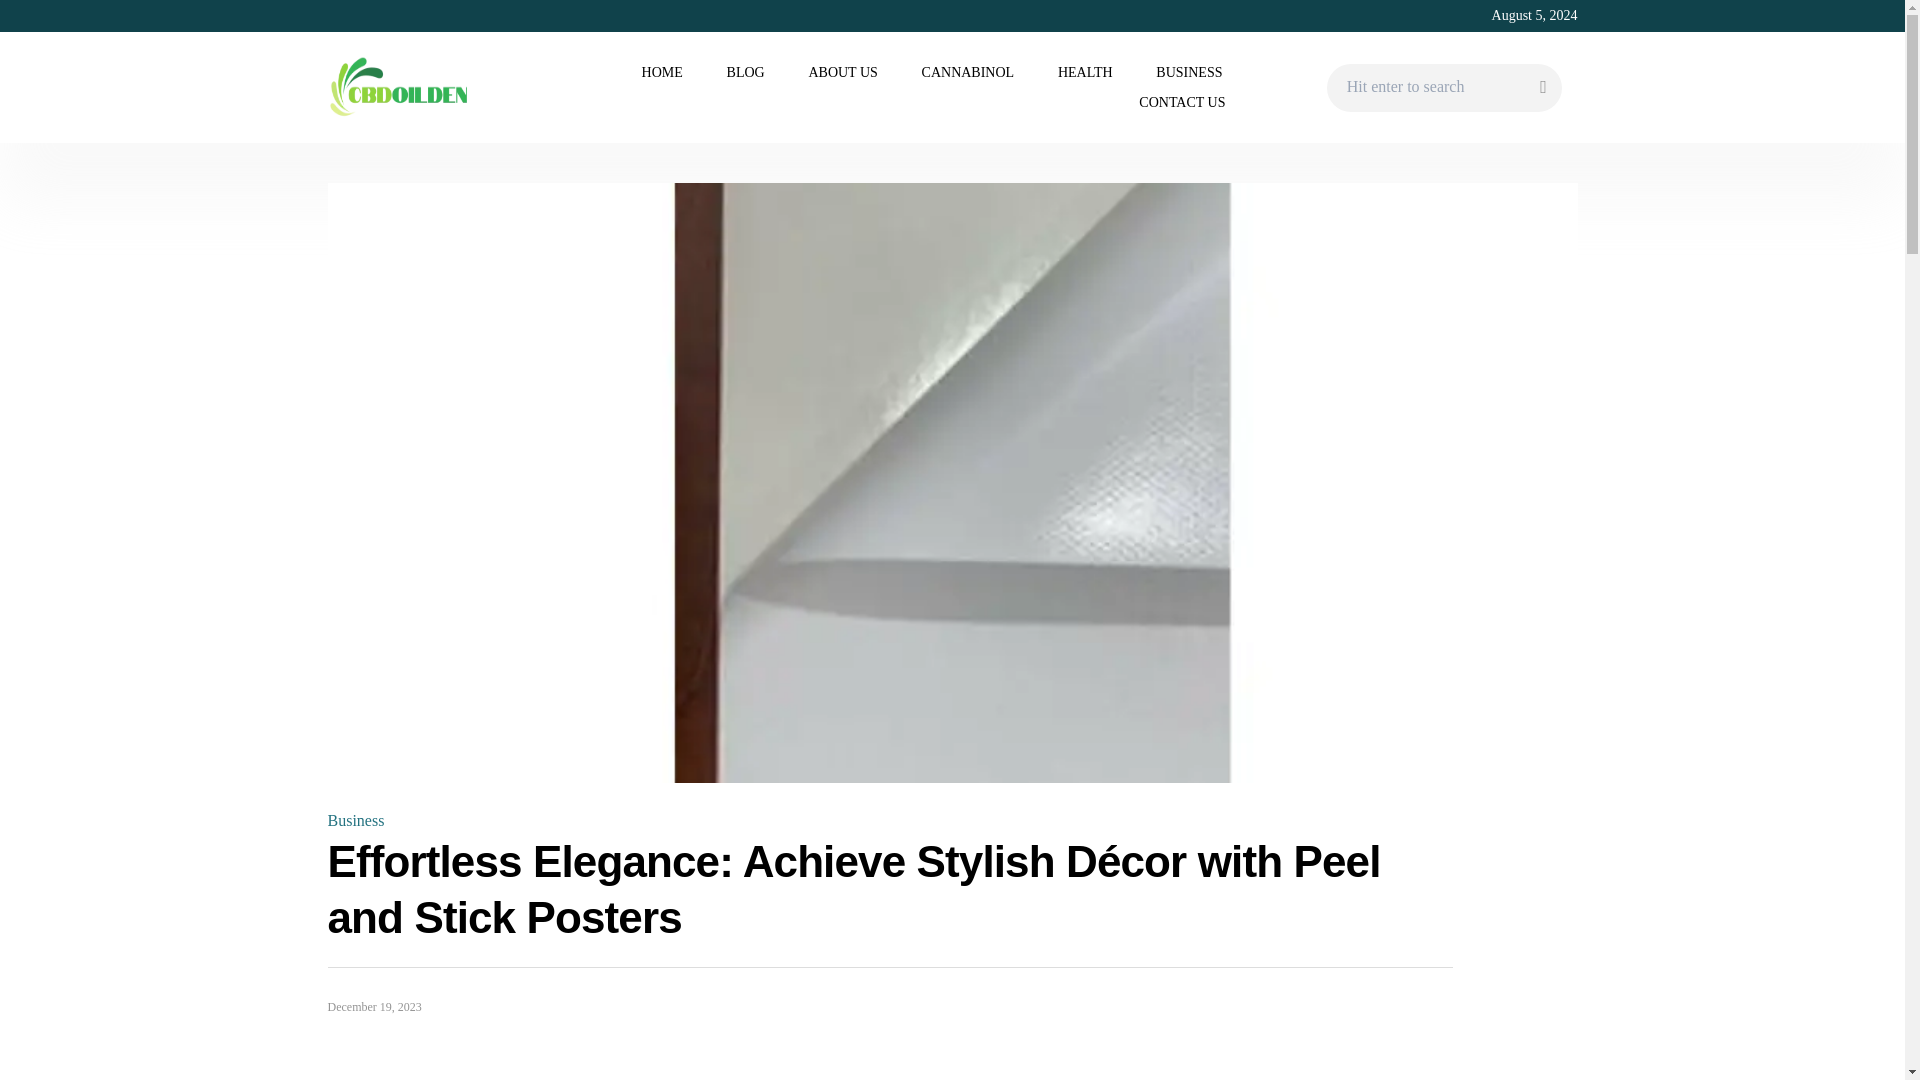 This screenshot has height=1080, width=1920. Describe the element at coordinates (1085, 72) in the screenshot. I see `HEALTH` at that location.